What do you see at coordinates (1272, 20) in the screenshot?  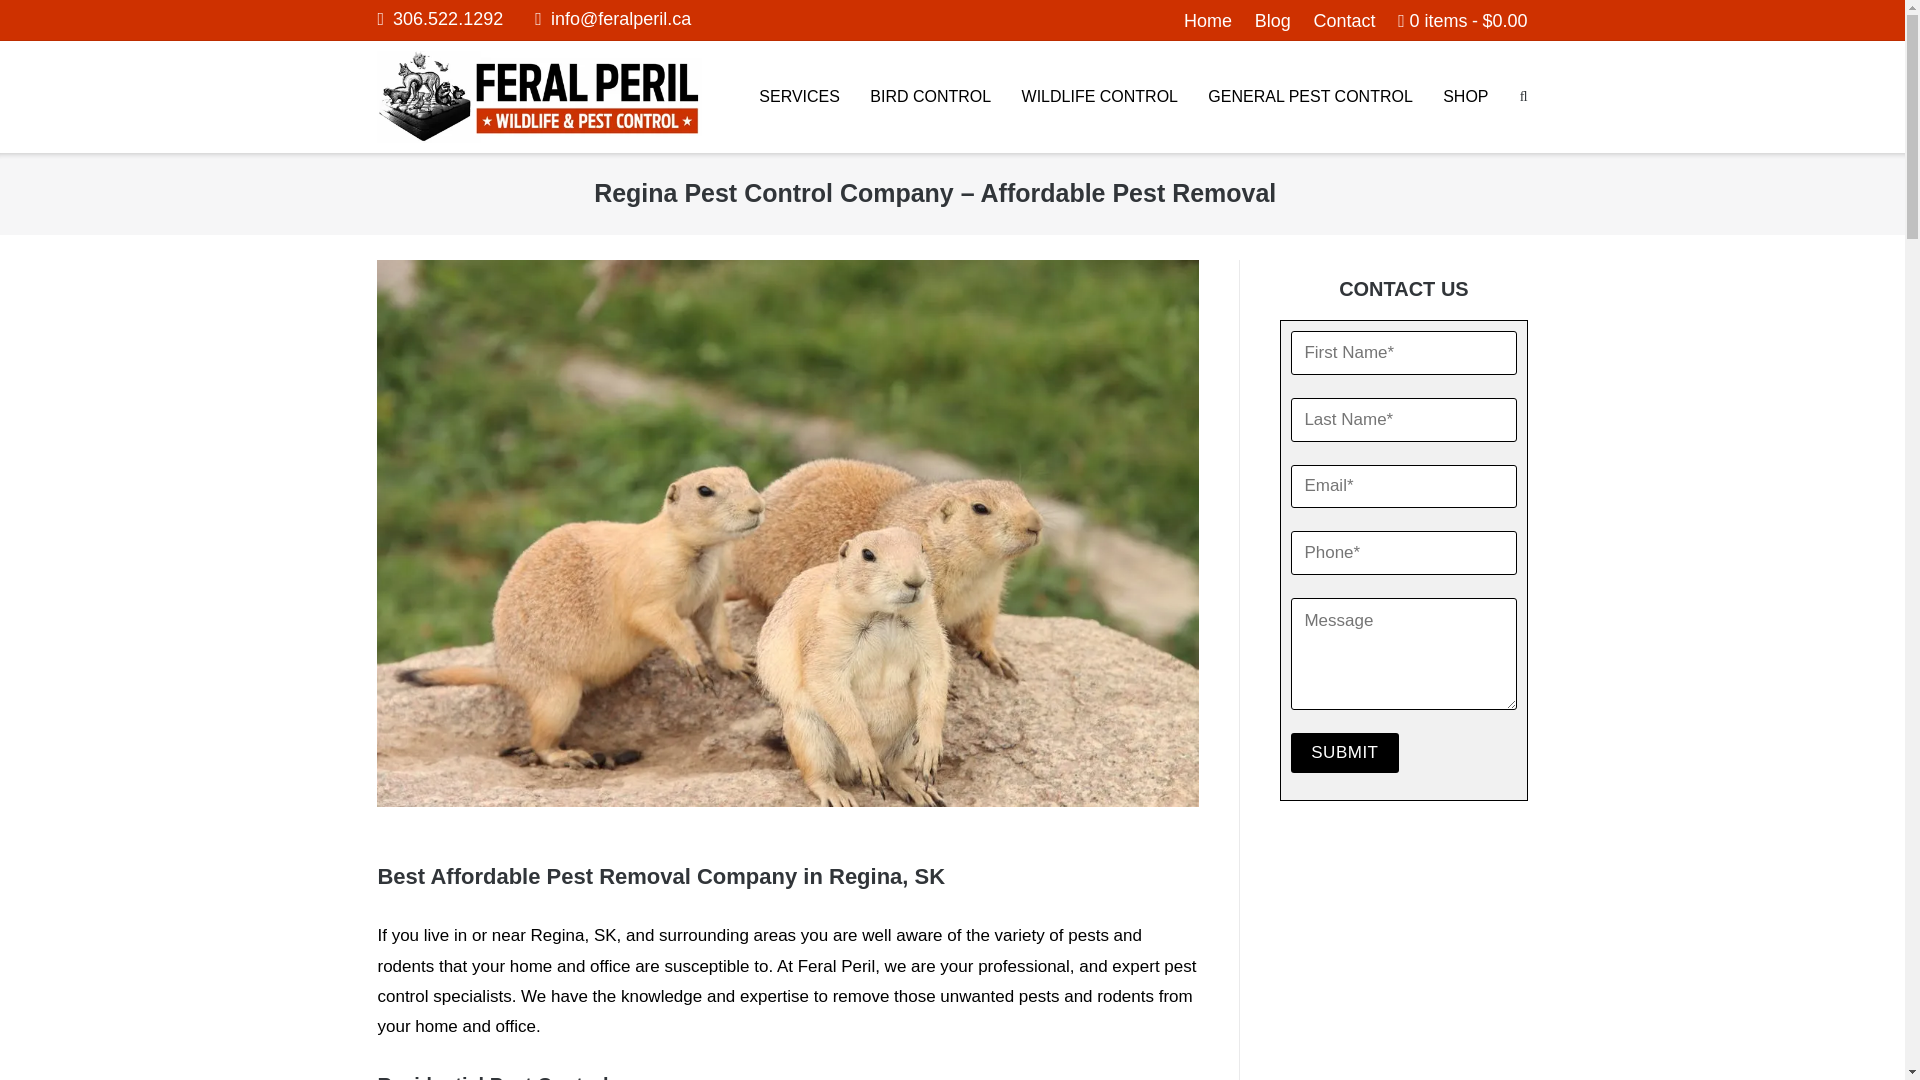 I see `Blog` at bounding box center [1272, 20].